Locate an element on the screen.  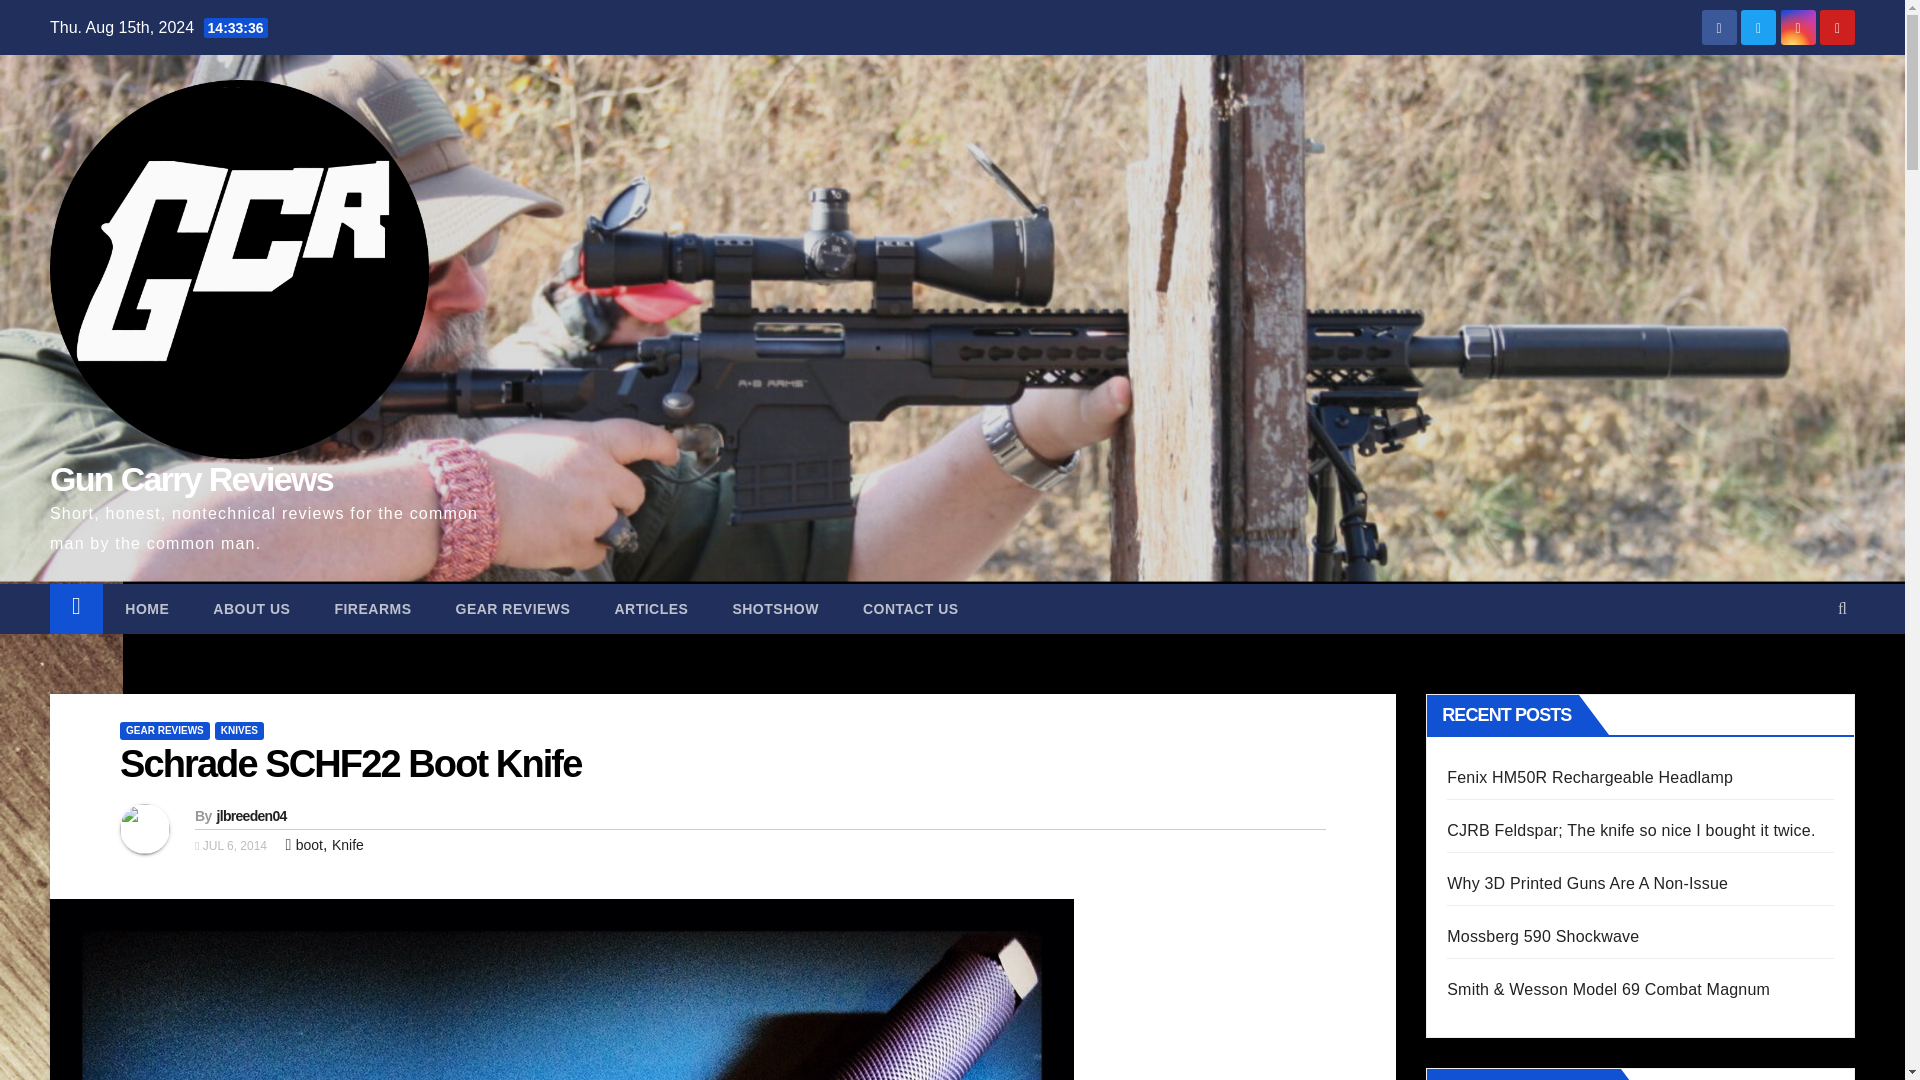
GEAR REVIEWS is located at coordinates (513, 608).